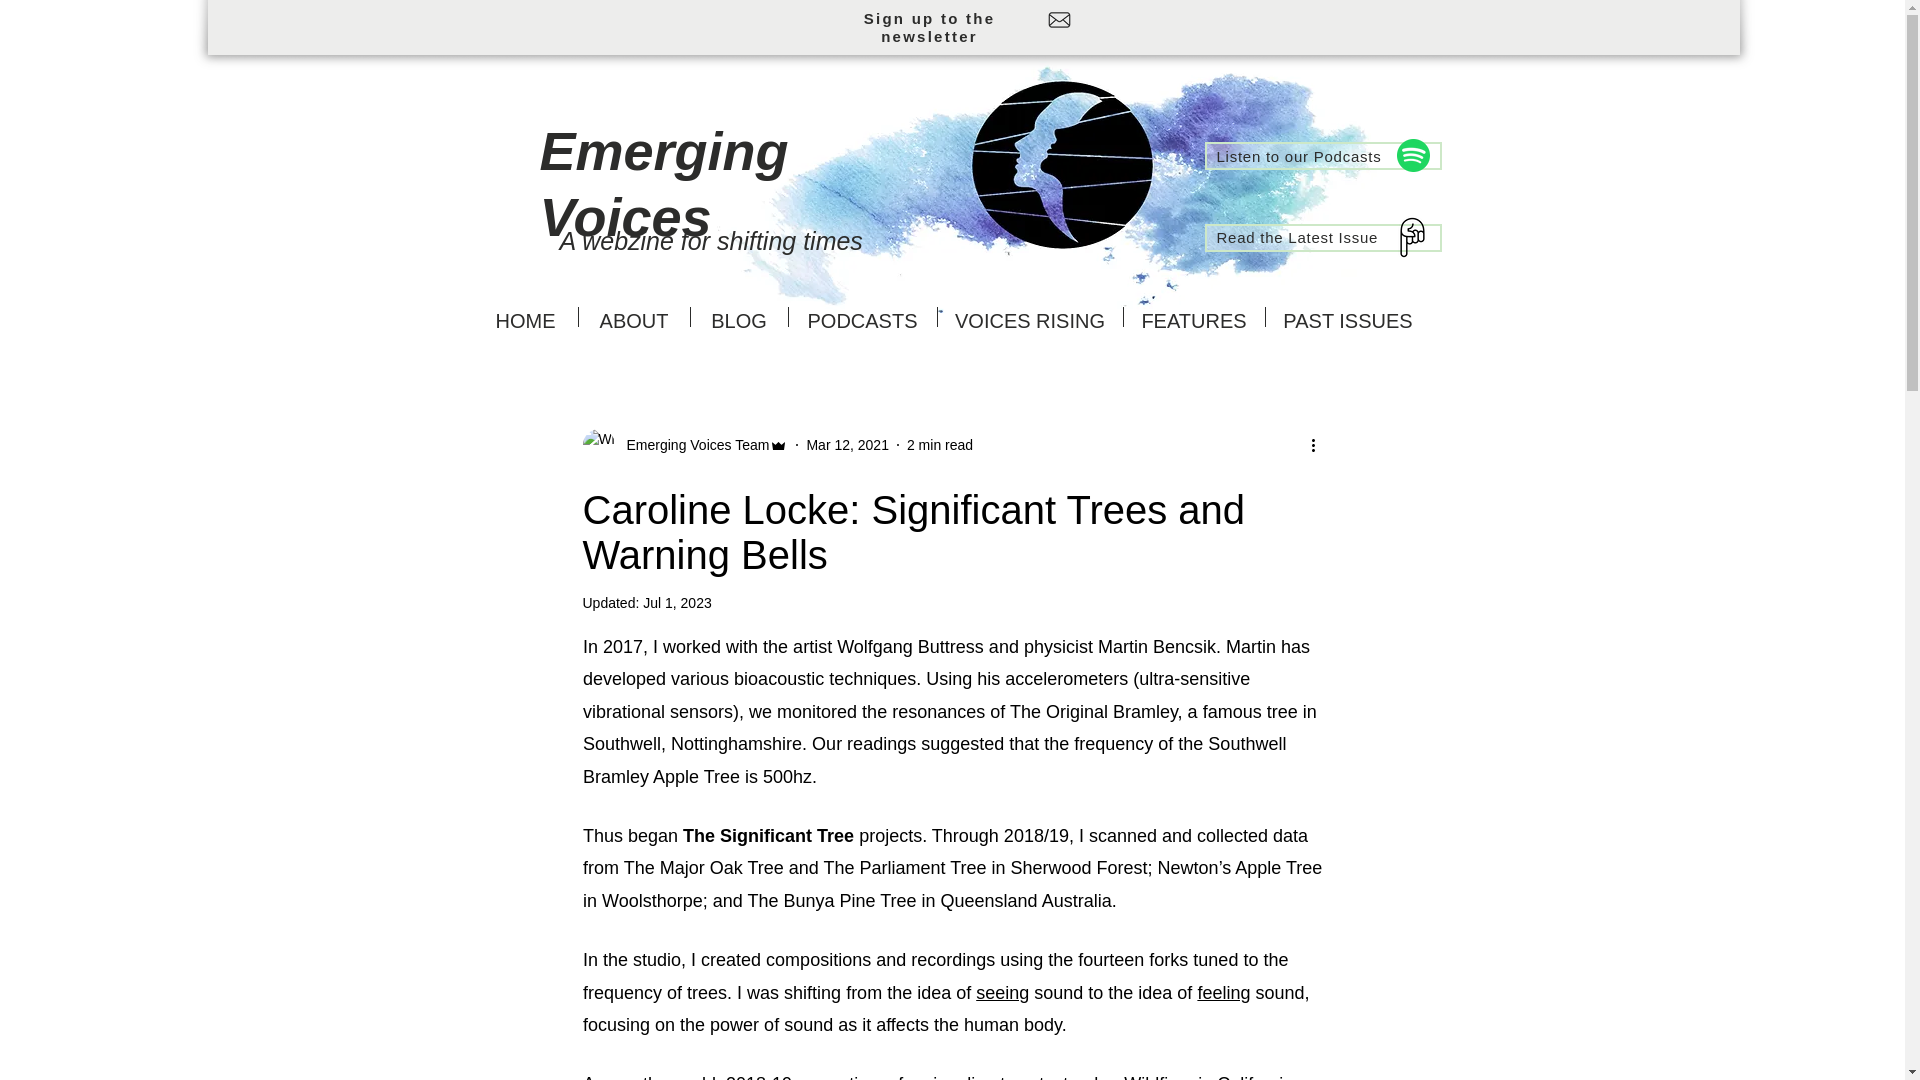  Describe the element at coordinates (1348, 316) in the screenshot. I see `PAST ISSUES` at that location.